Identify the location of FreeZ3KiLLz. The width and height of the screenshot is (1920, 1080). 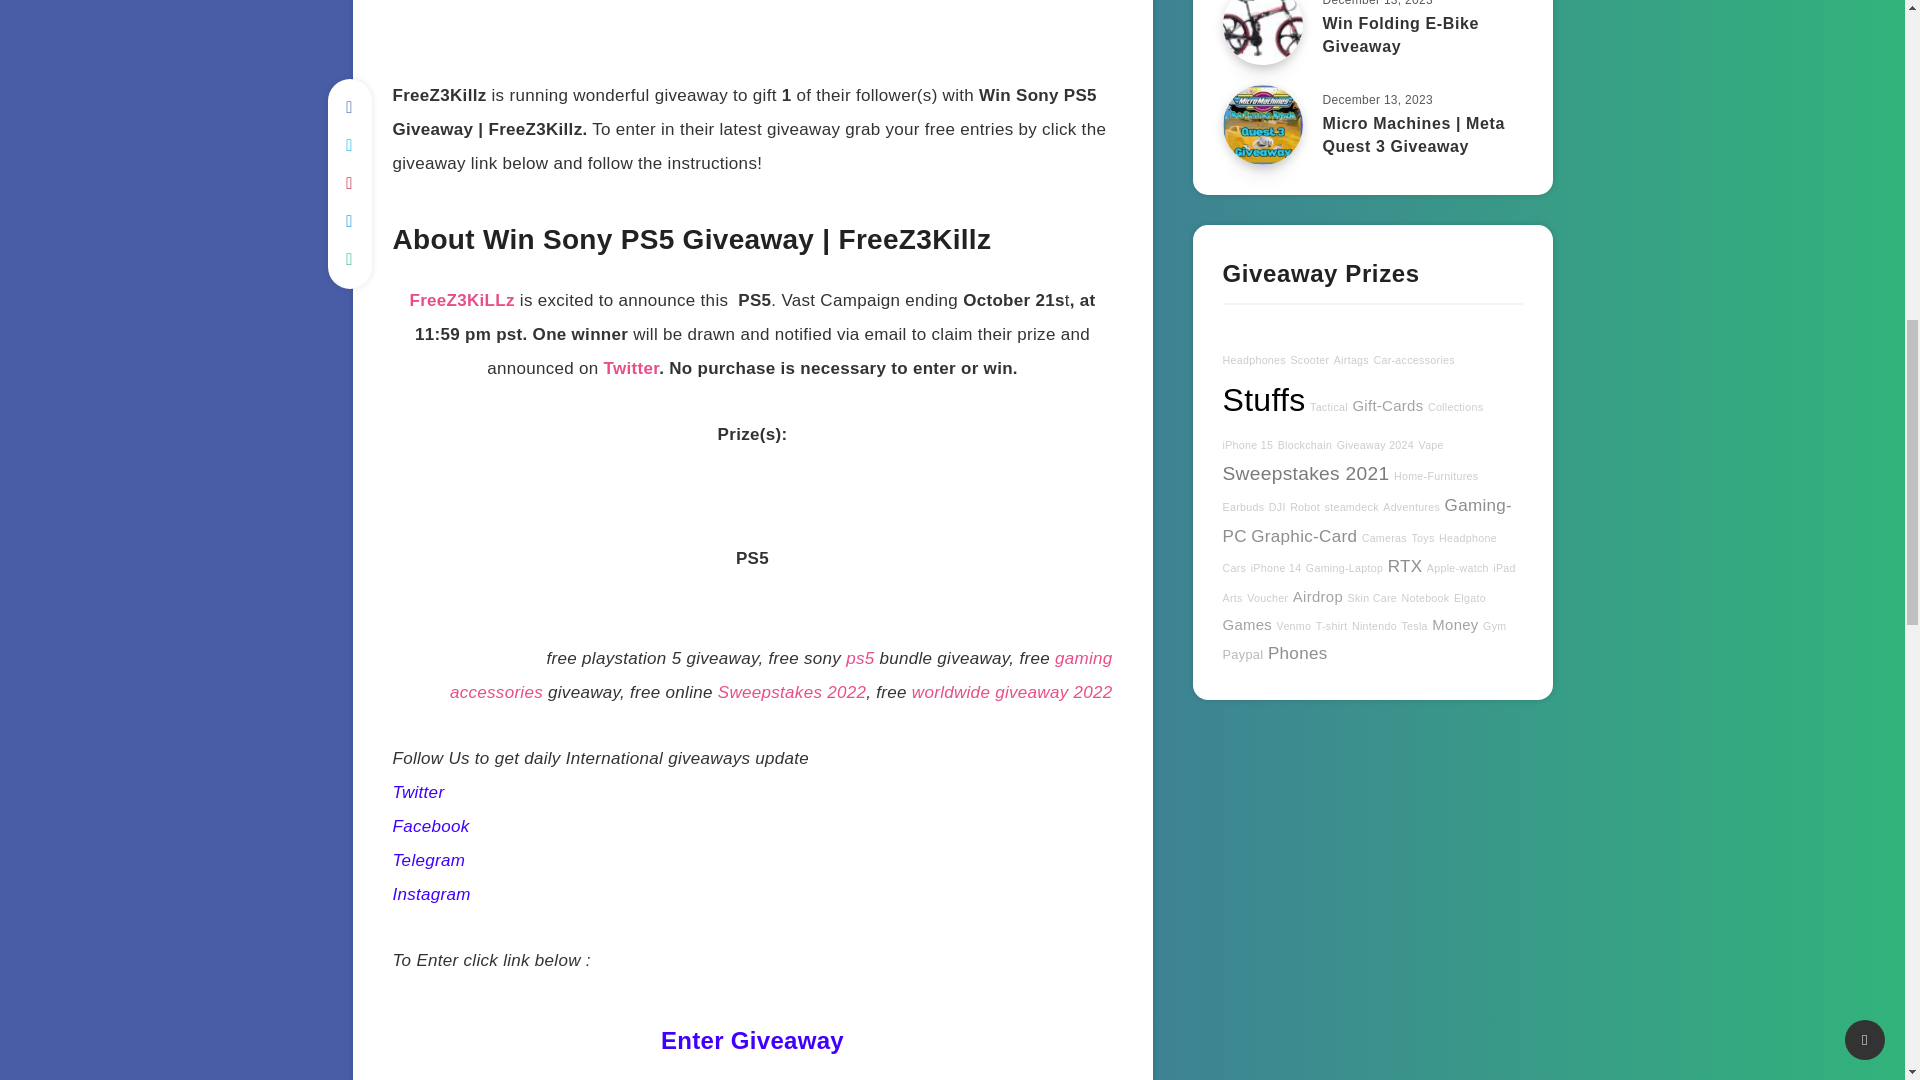
(461, 300).